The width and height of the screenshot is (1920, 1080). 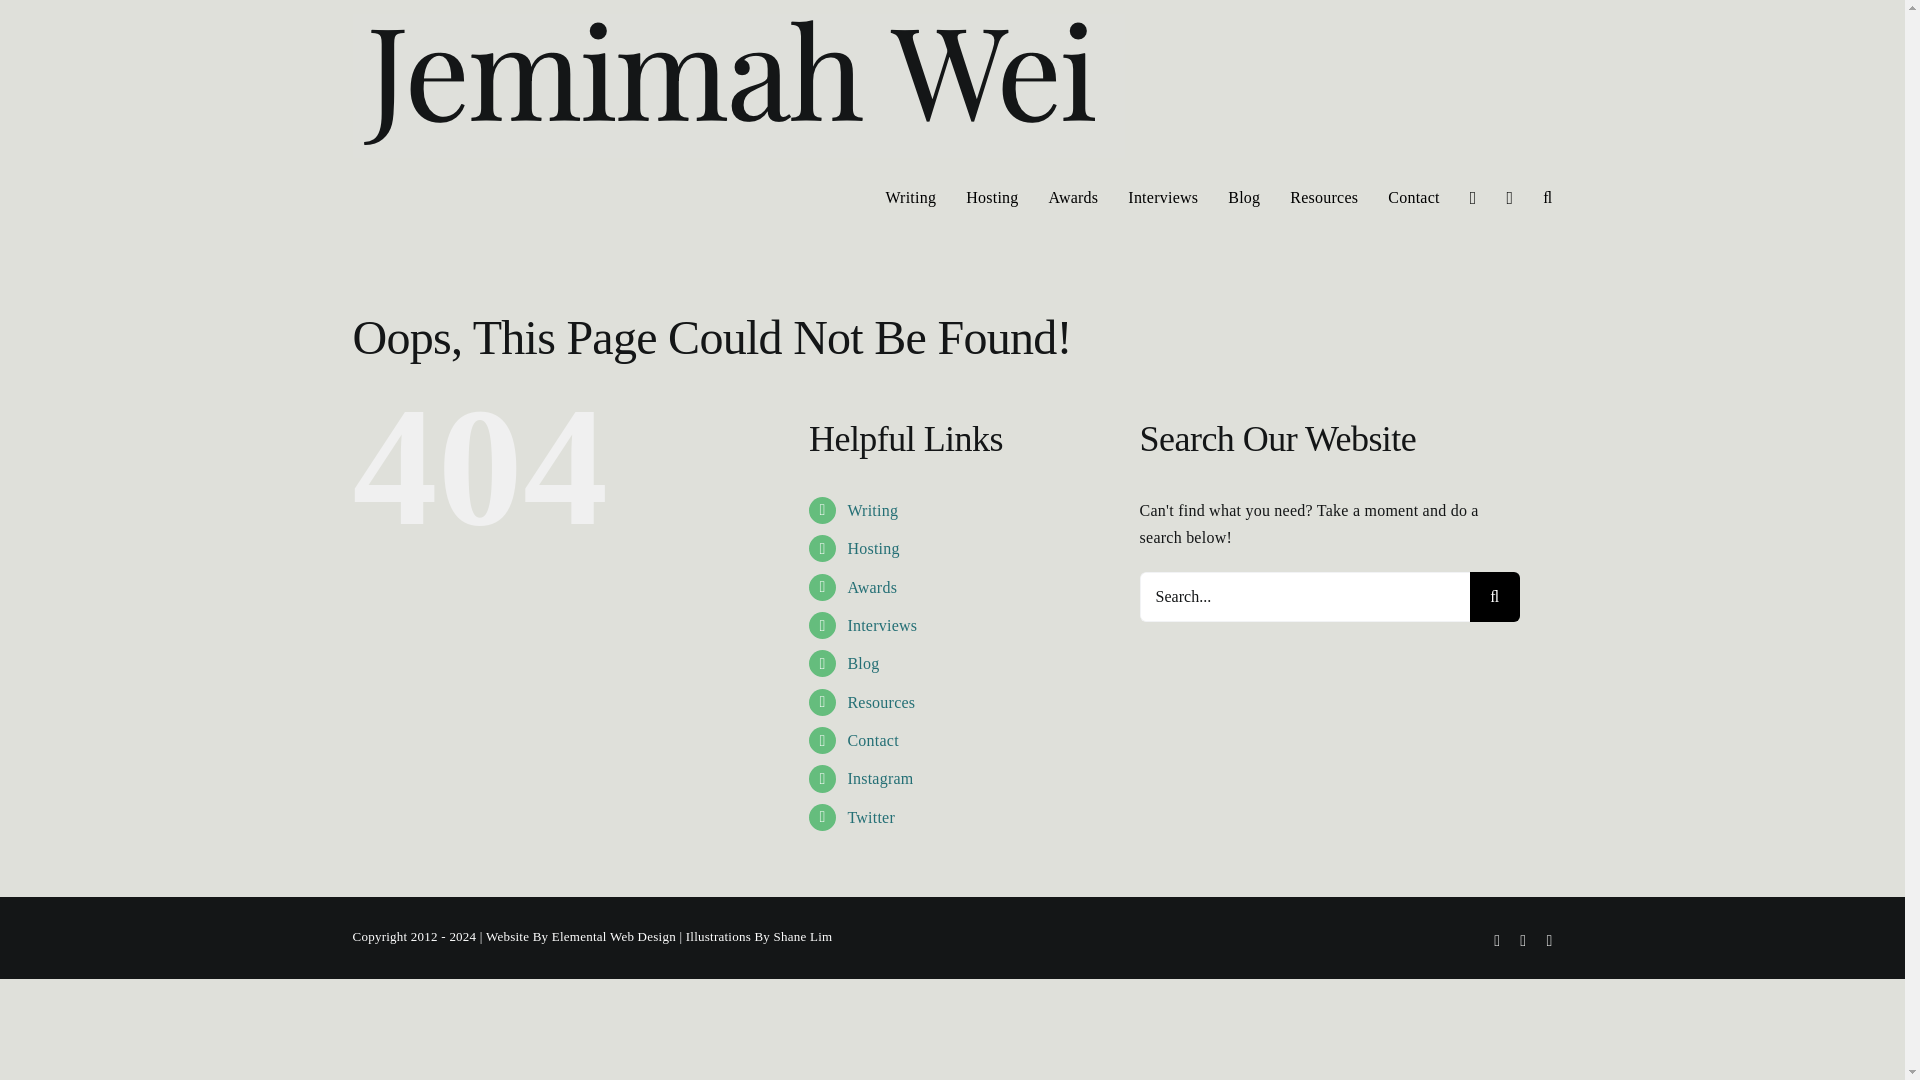 I want to click on Visit my Twitter, so click(x=870, y=817).